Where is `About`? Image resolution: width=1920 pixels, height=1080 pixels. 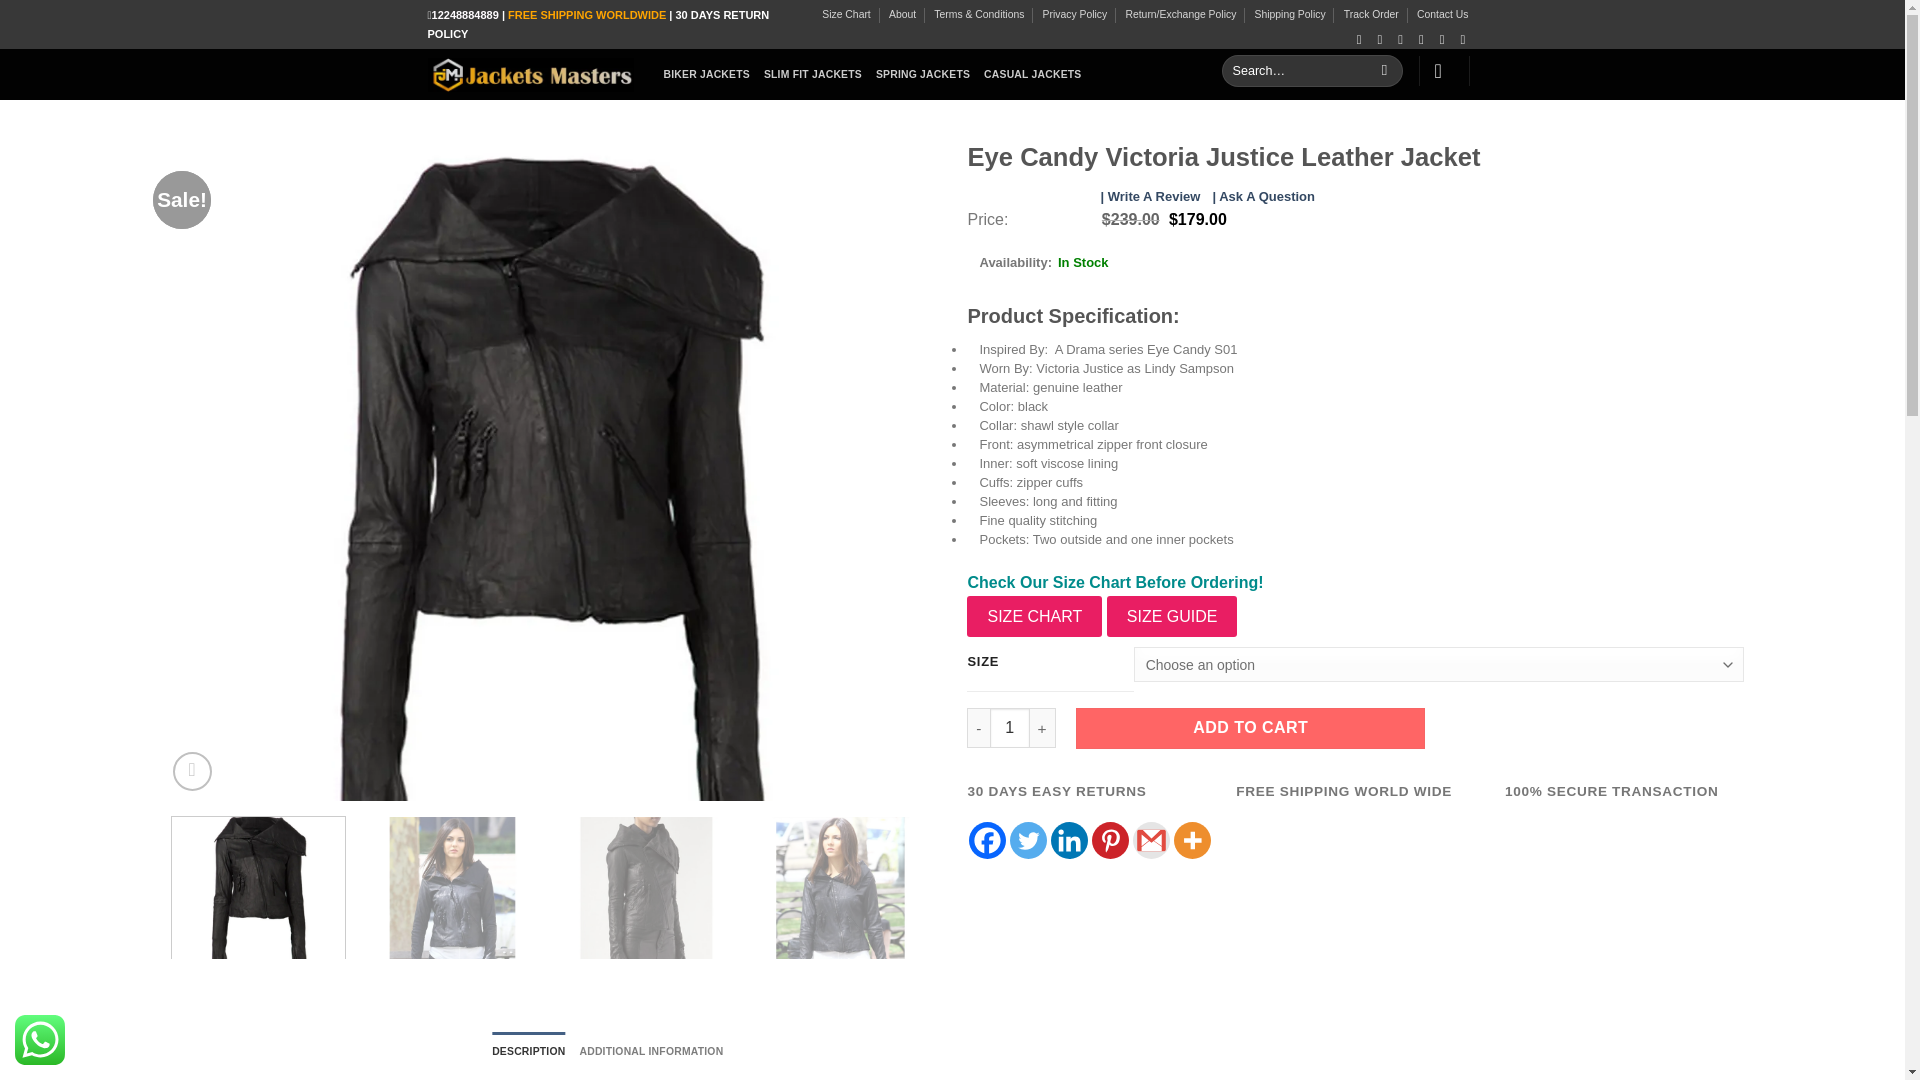
About is located at coordinates (902, 14).